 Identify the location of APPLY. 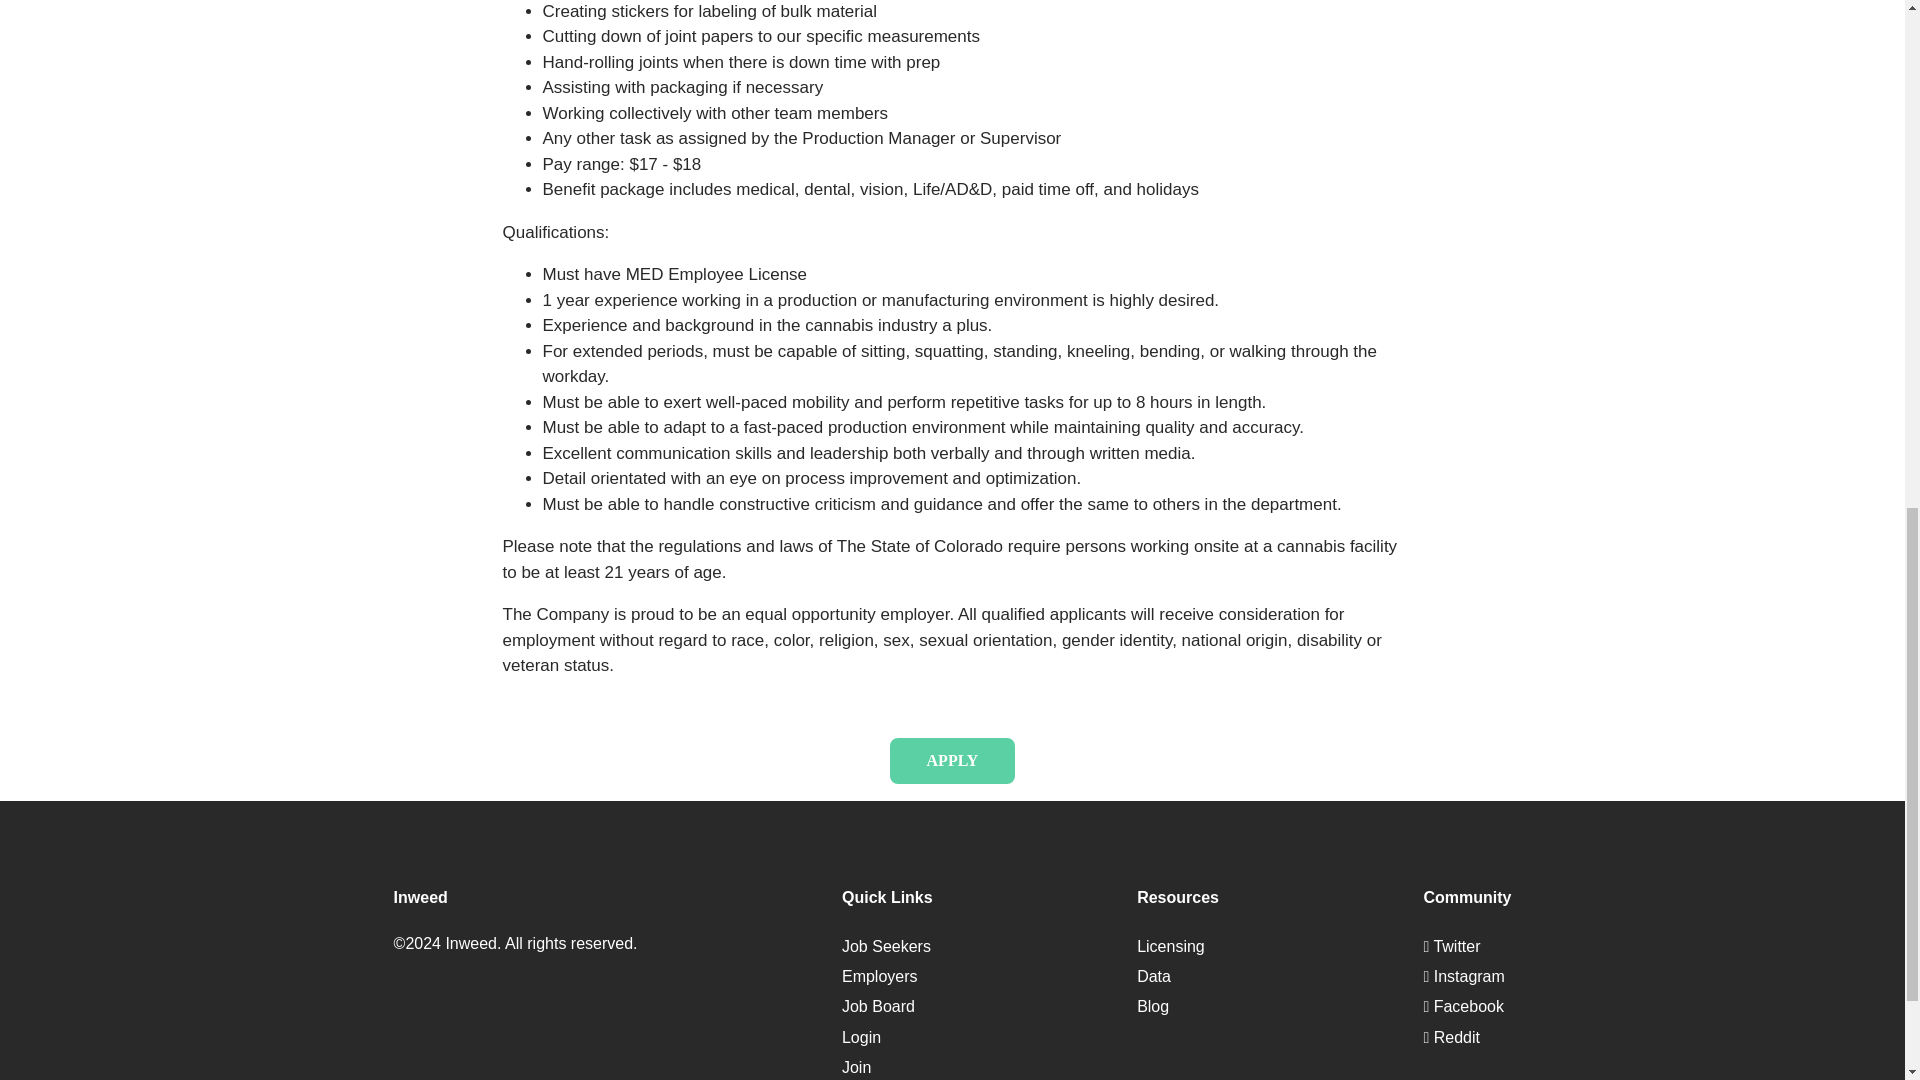
(952, 760).